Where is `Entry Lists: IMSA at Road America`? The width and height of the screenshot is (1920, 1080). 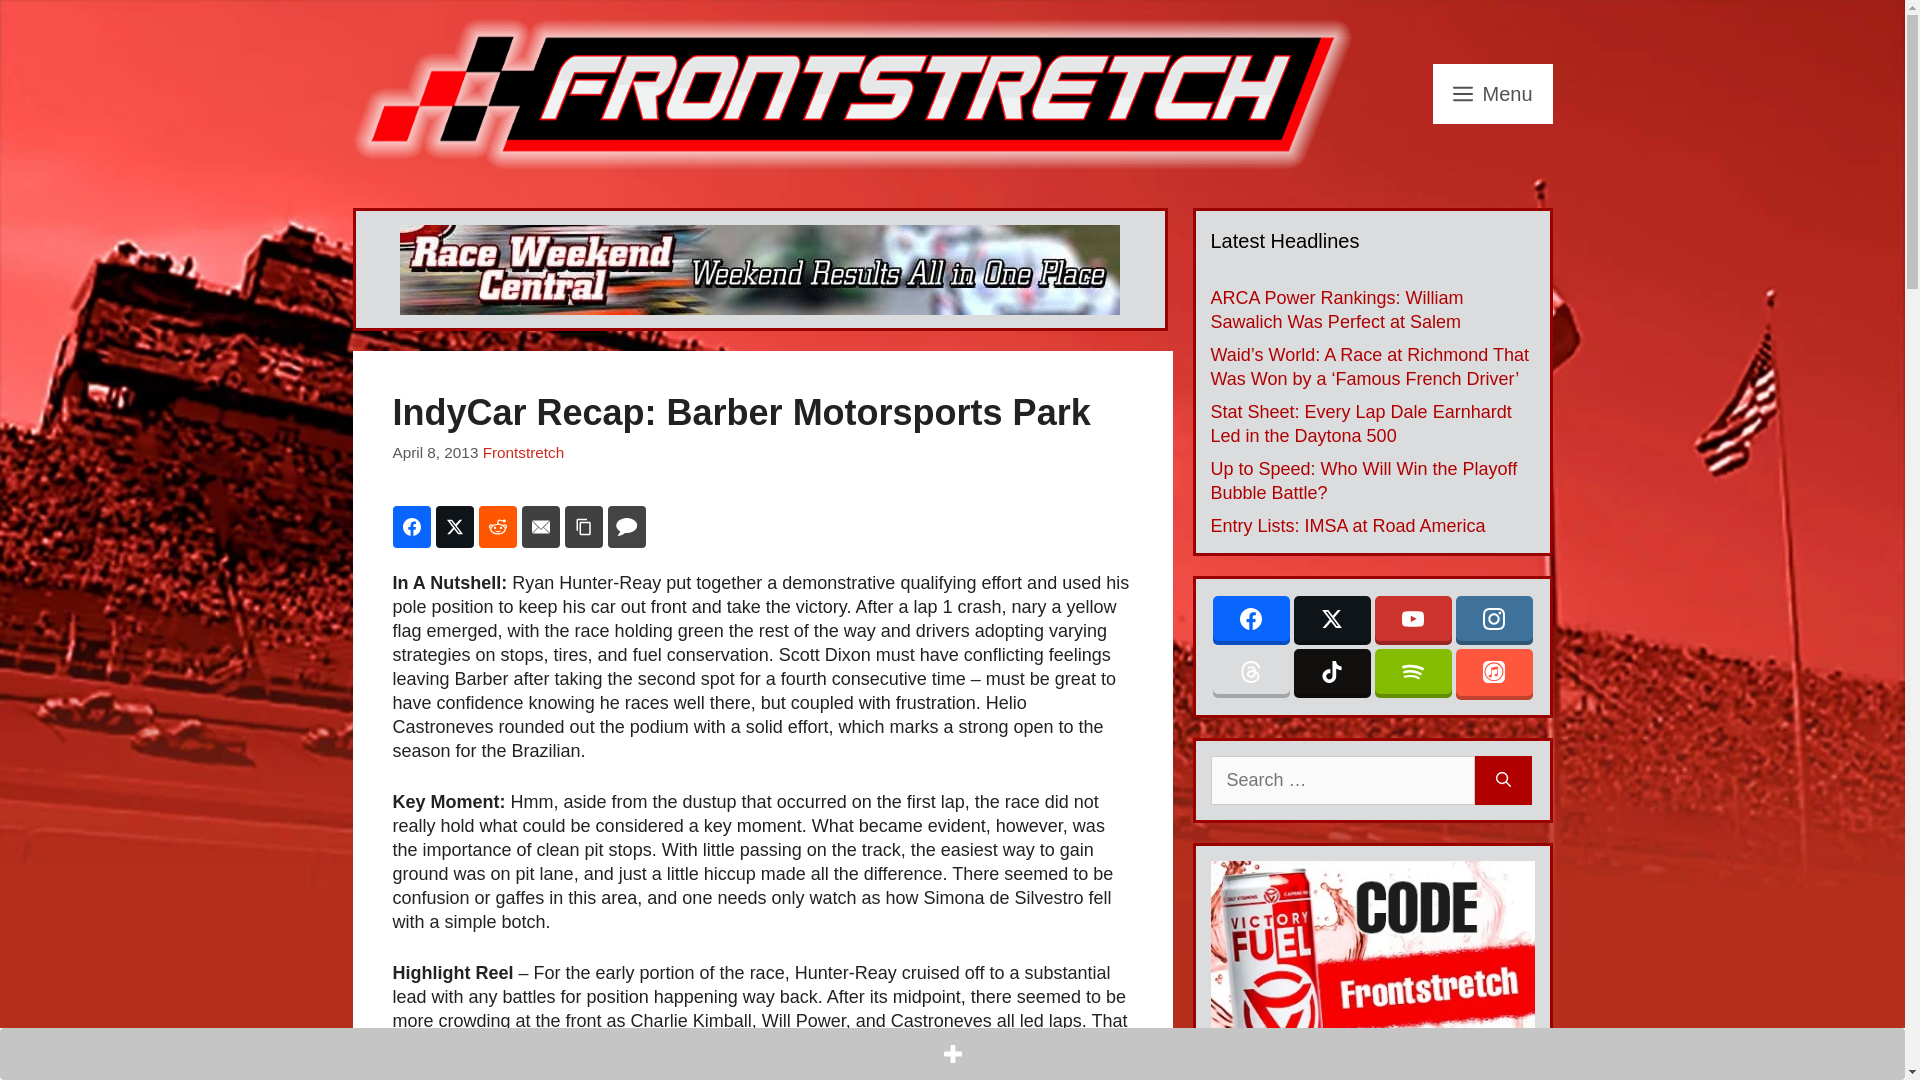 Entry Lists: IMSA at Road America is located at coordinates (1346, 526).